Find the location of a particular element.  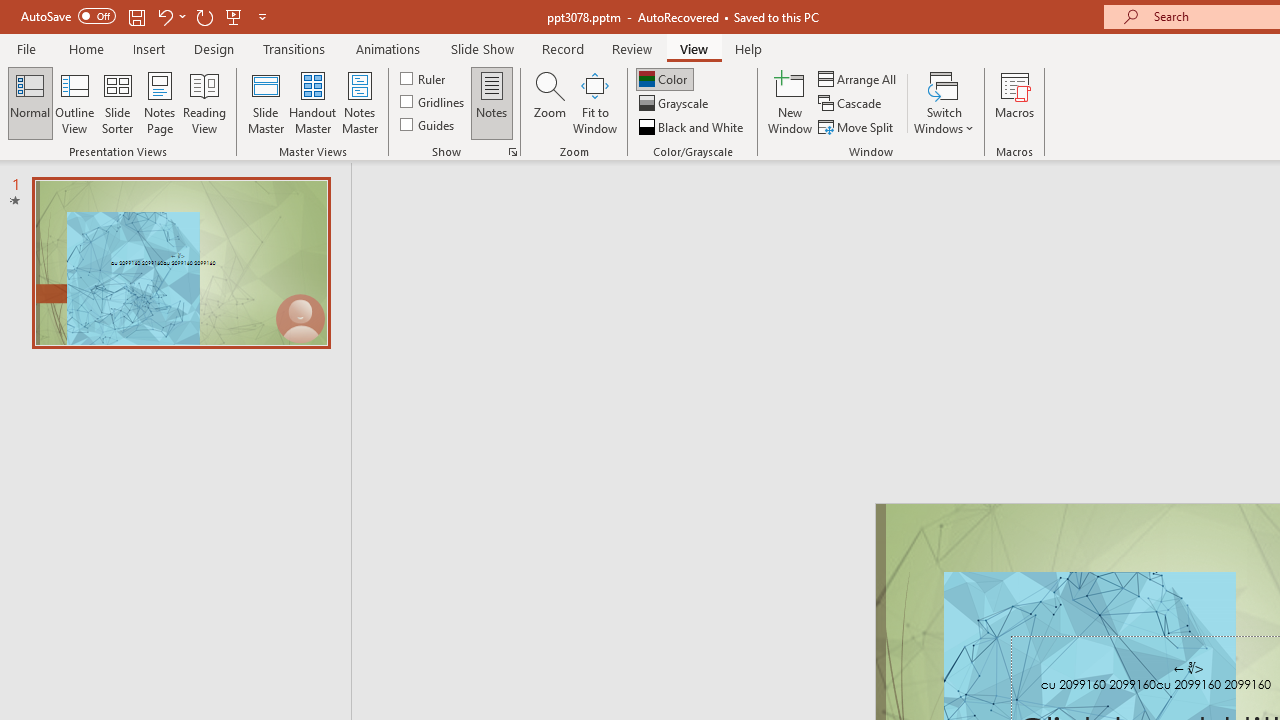

New Window is located at coordinates (790, 102).